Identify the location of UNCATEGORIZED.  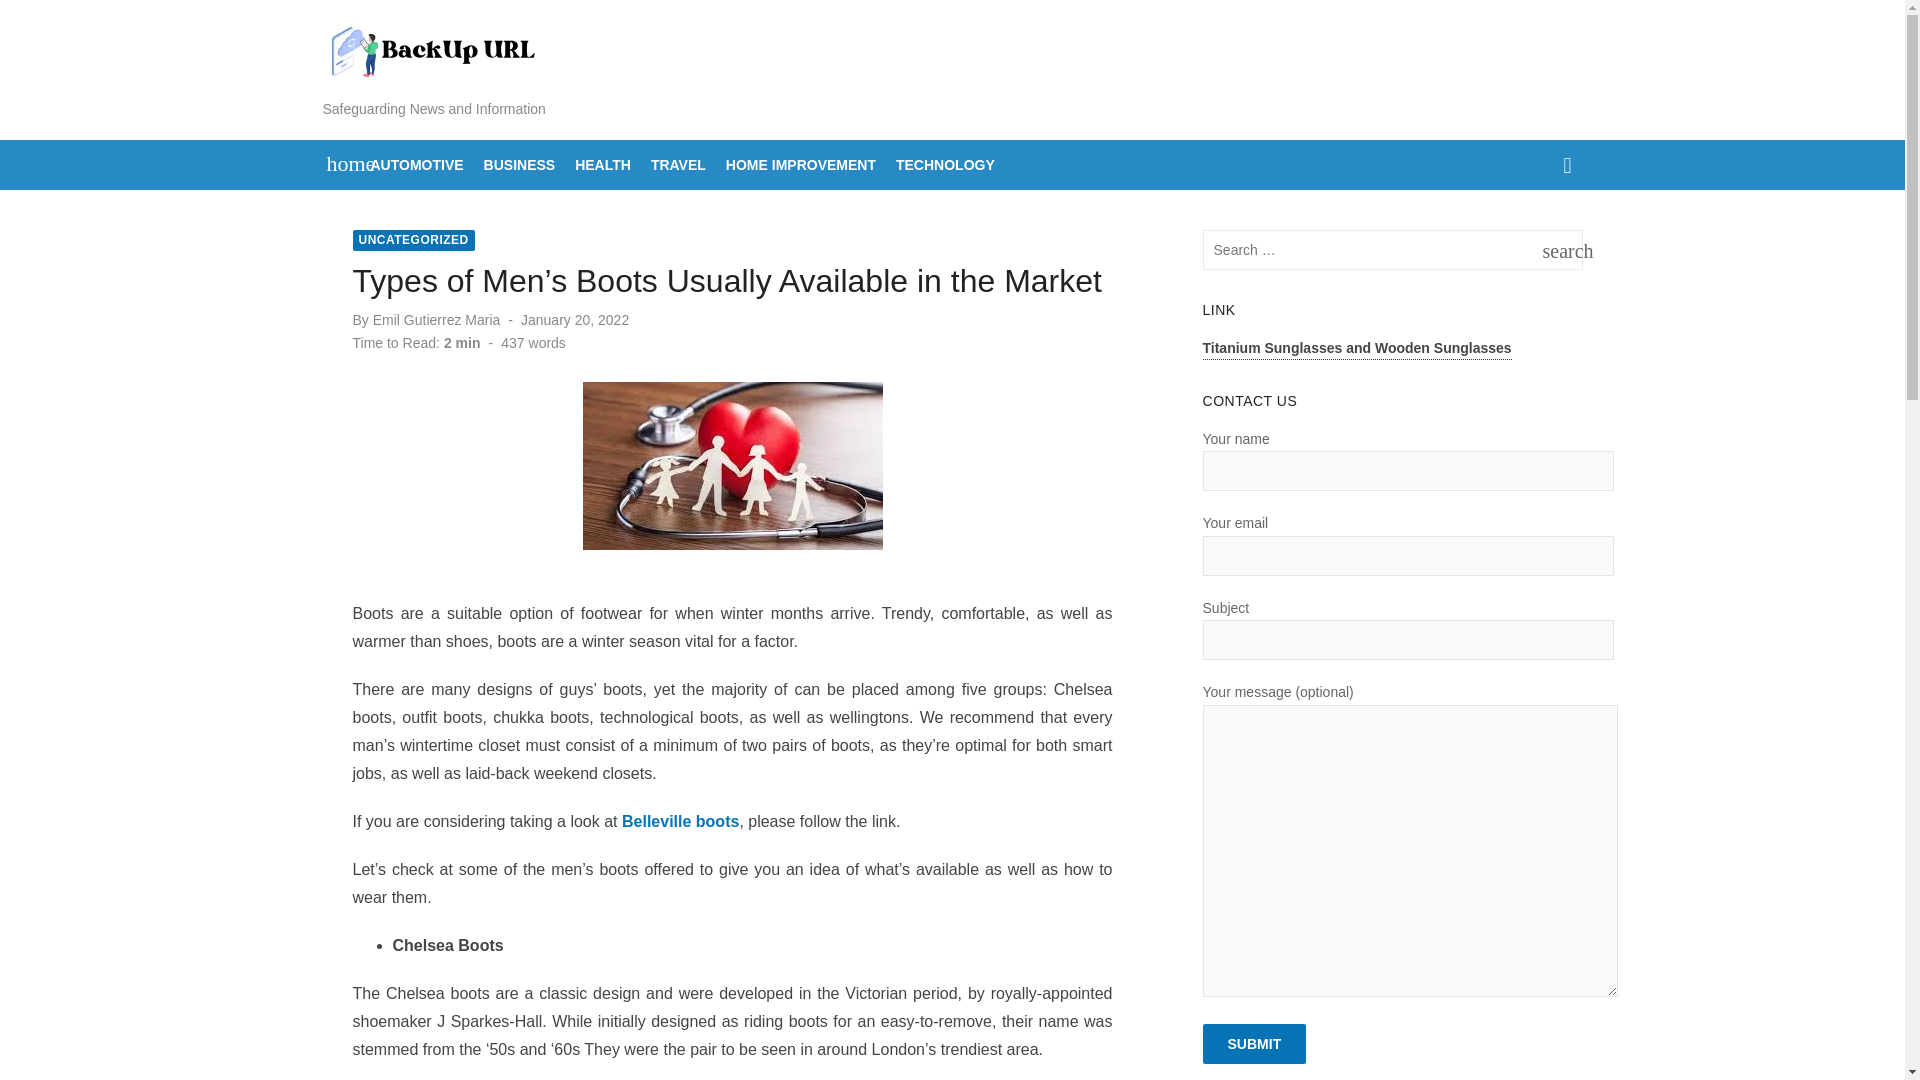
(678, 165).